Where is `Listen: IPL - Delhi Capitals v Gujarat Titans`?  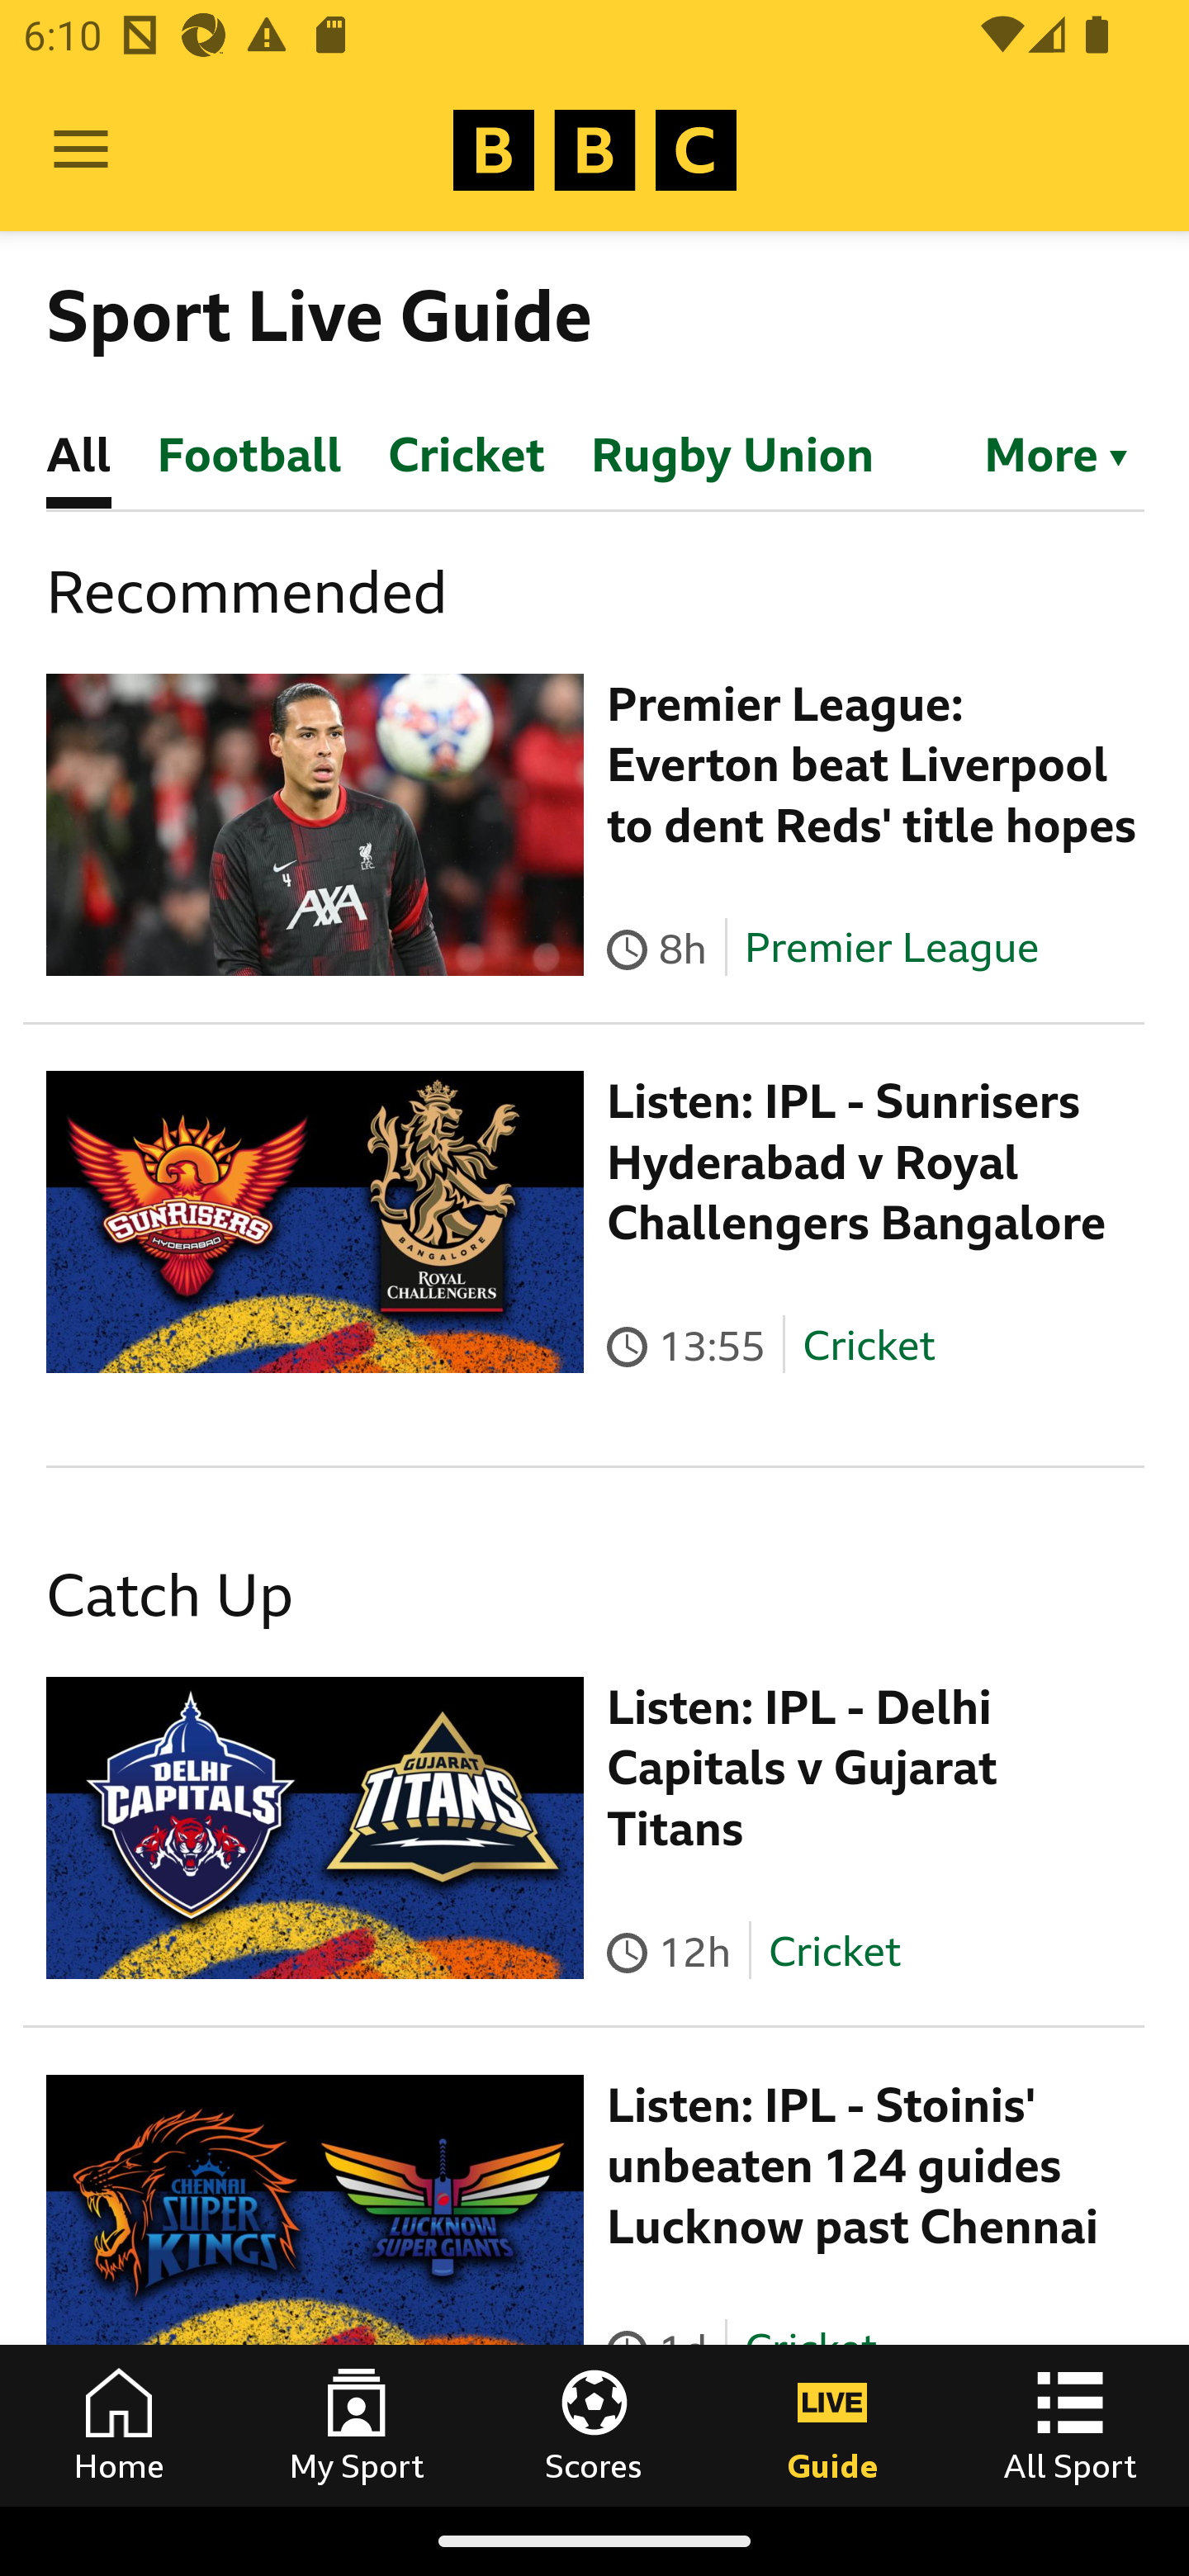 Listen: IPL - Delhi Capitals v Gujarat Titans is located at coordinates (803, 1769).